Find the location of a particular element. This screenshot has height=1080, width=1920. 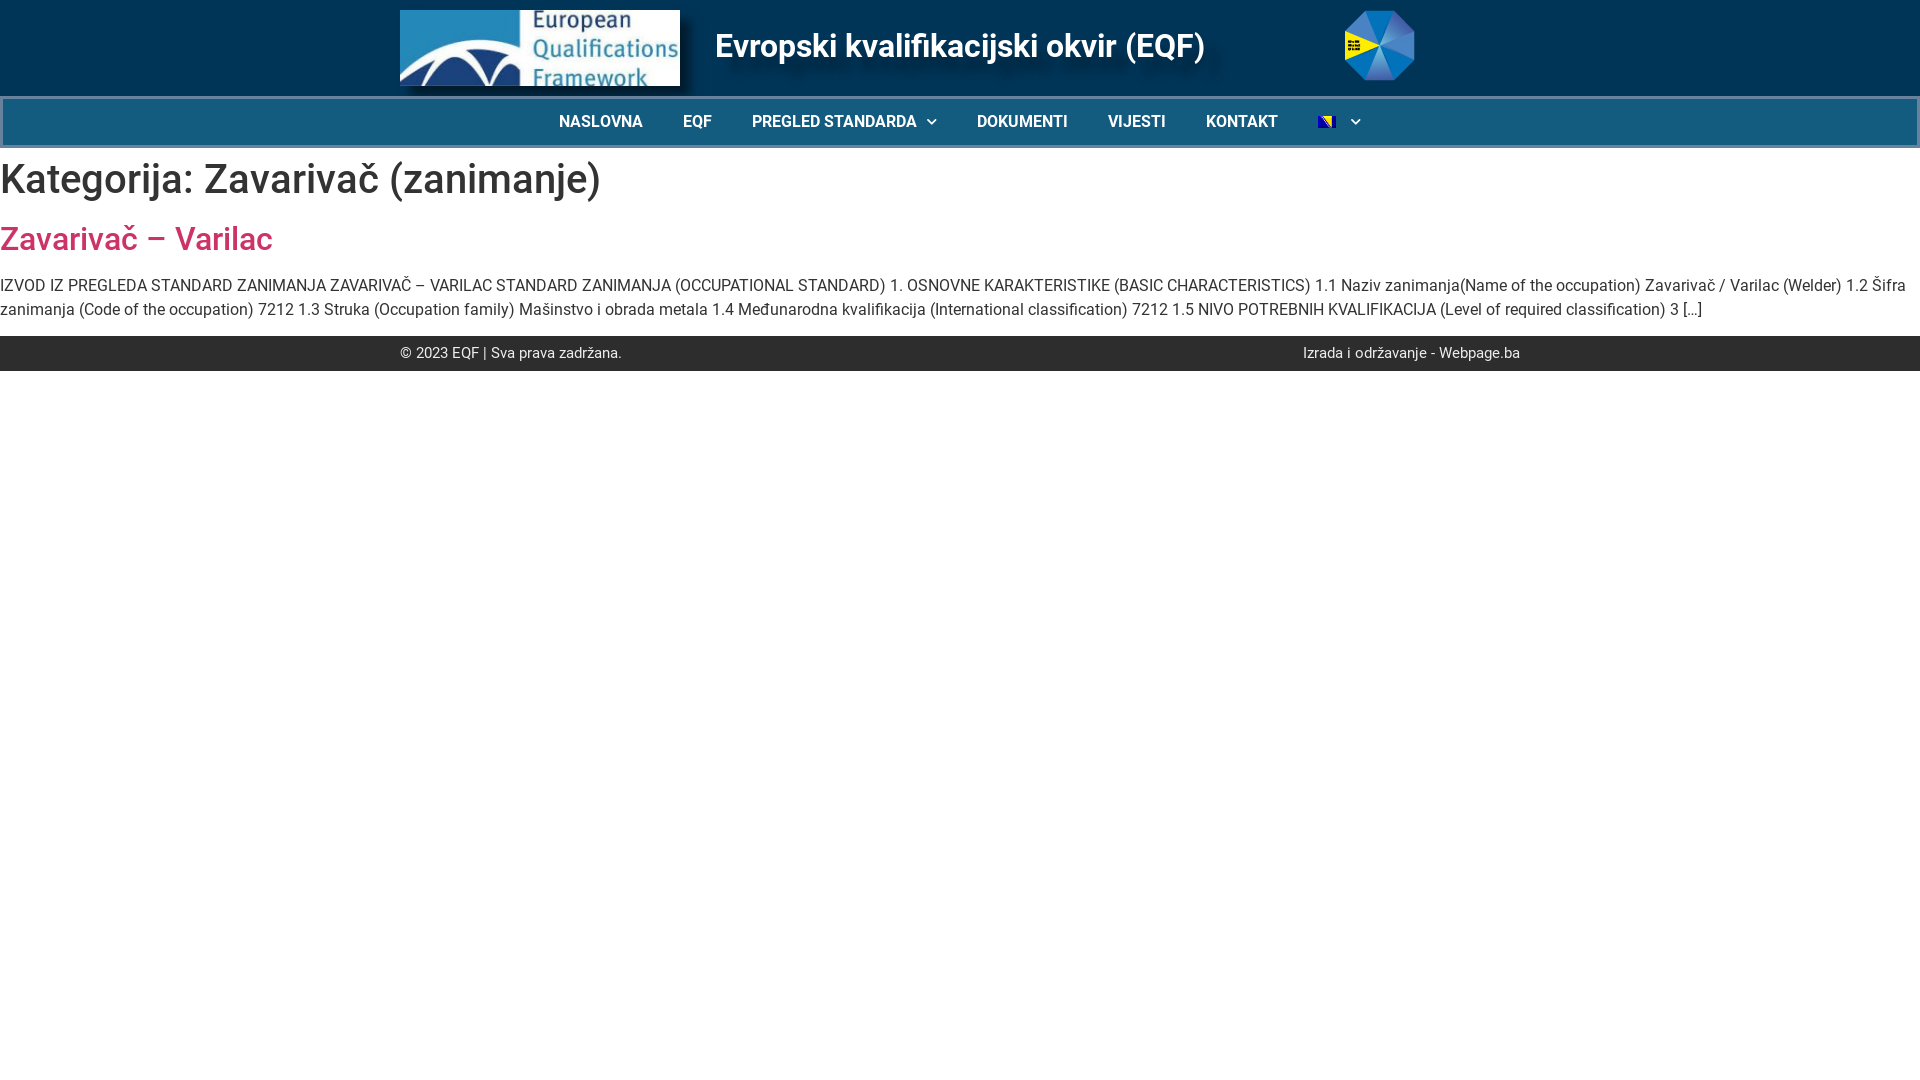

EQF is located at coordinates (698, 122).